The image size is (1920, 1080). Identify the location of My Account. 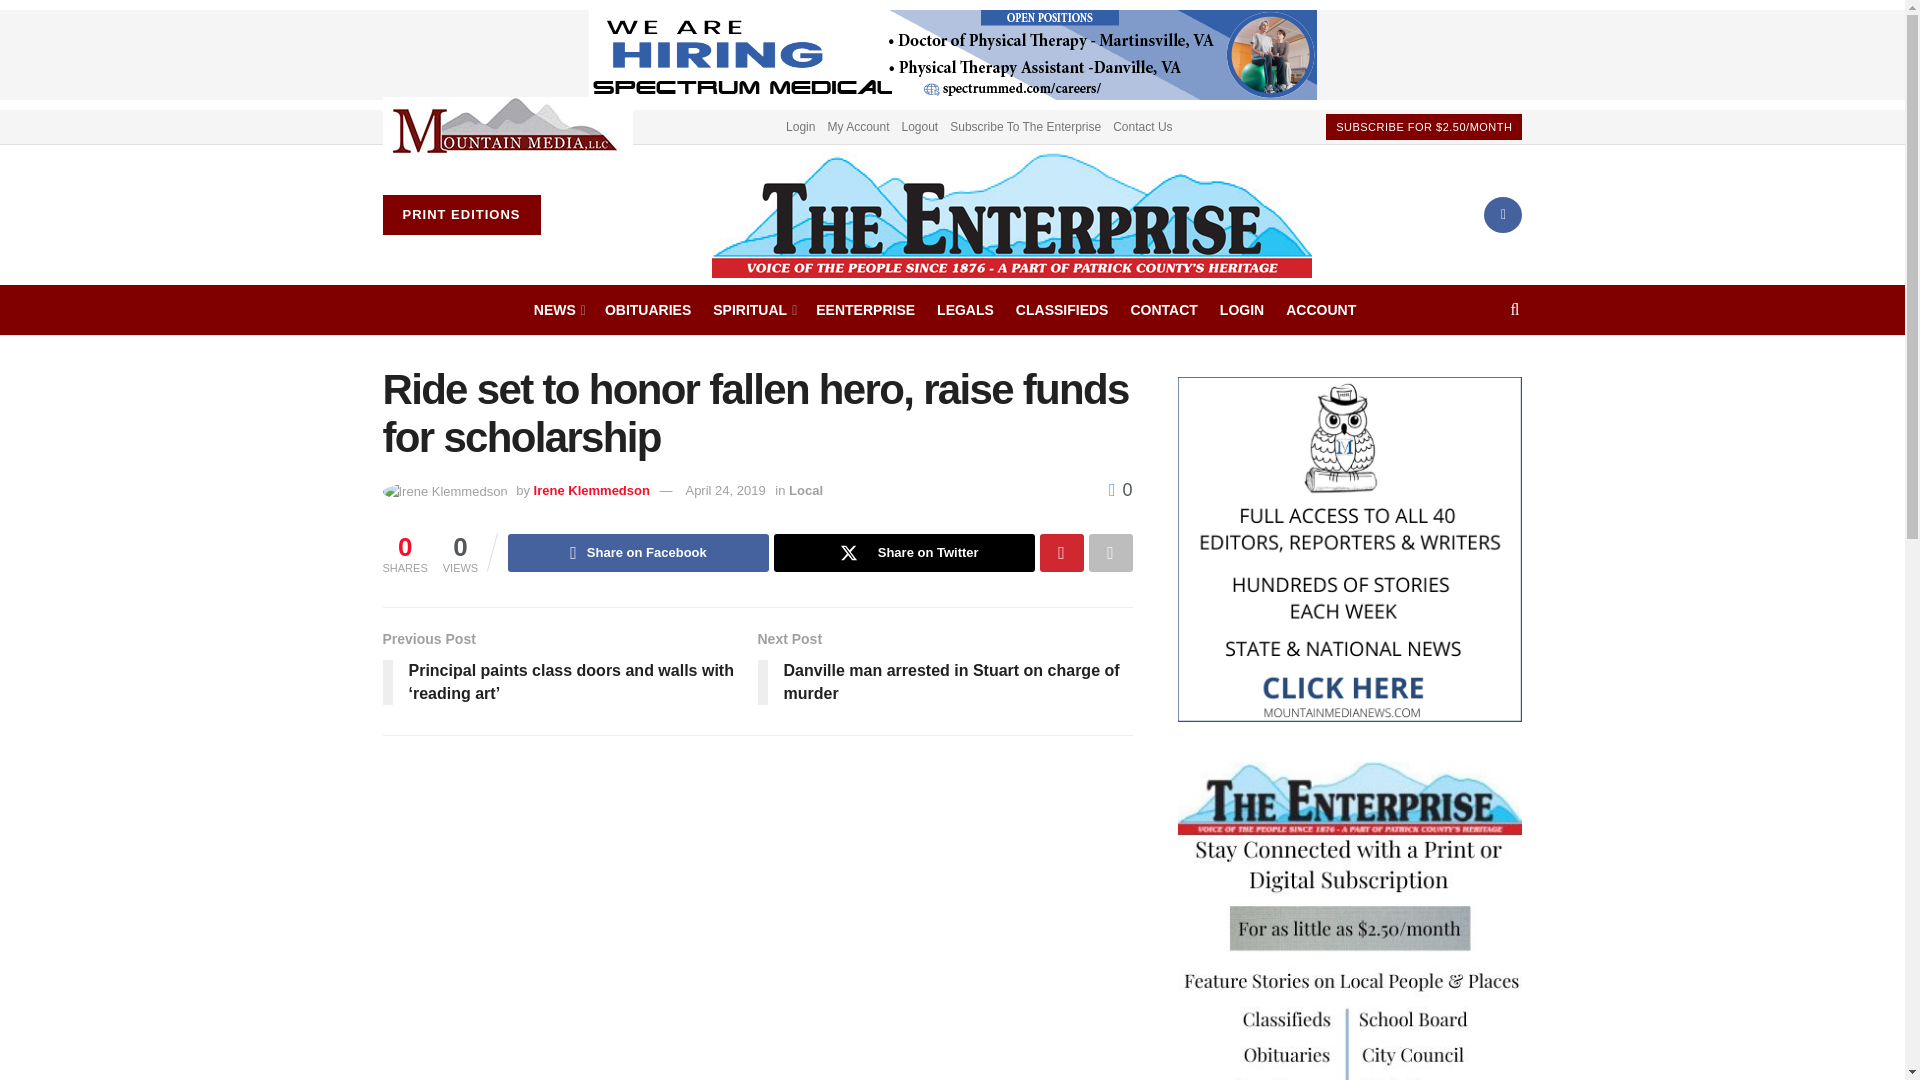
(858, 126).